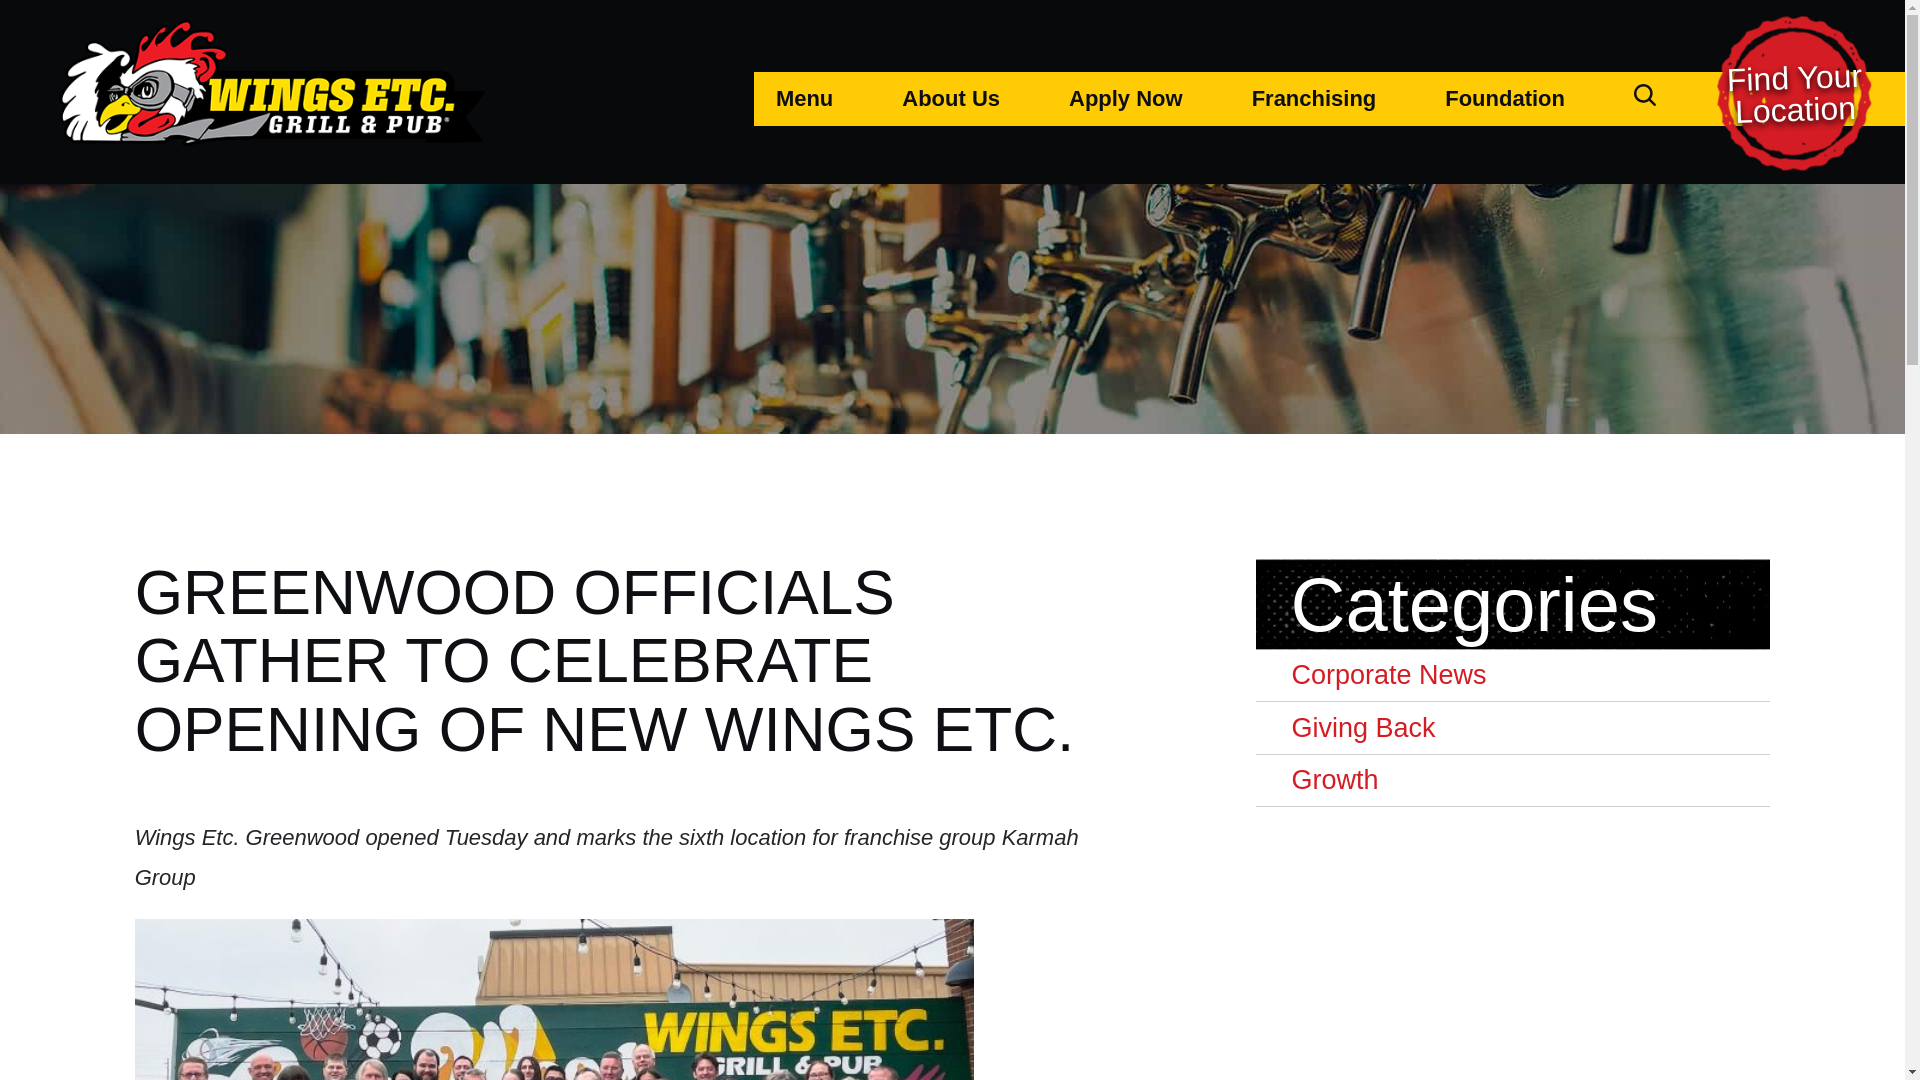 The image size is (1920, 1080). I want to click on About Us, so click(950, 99).